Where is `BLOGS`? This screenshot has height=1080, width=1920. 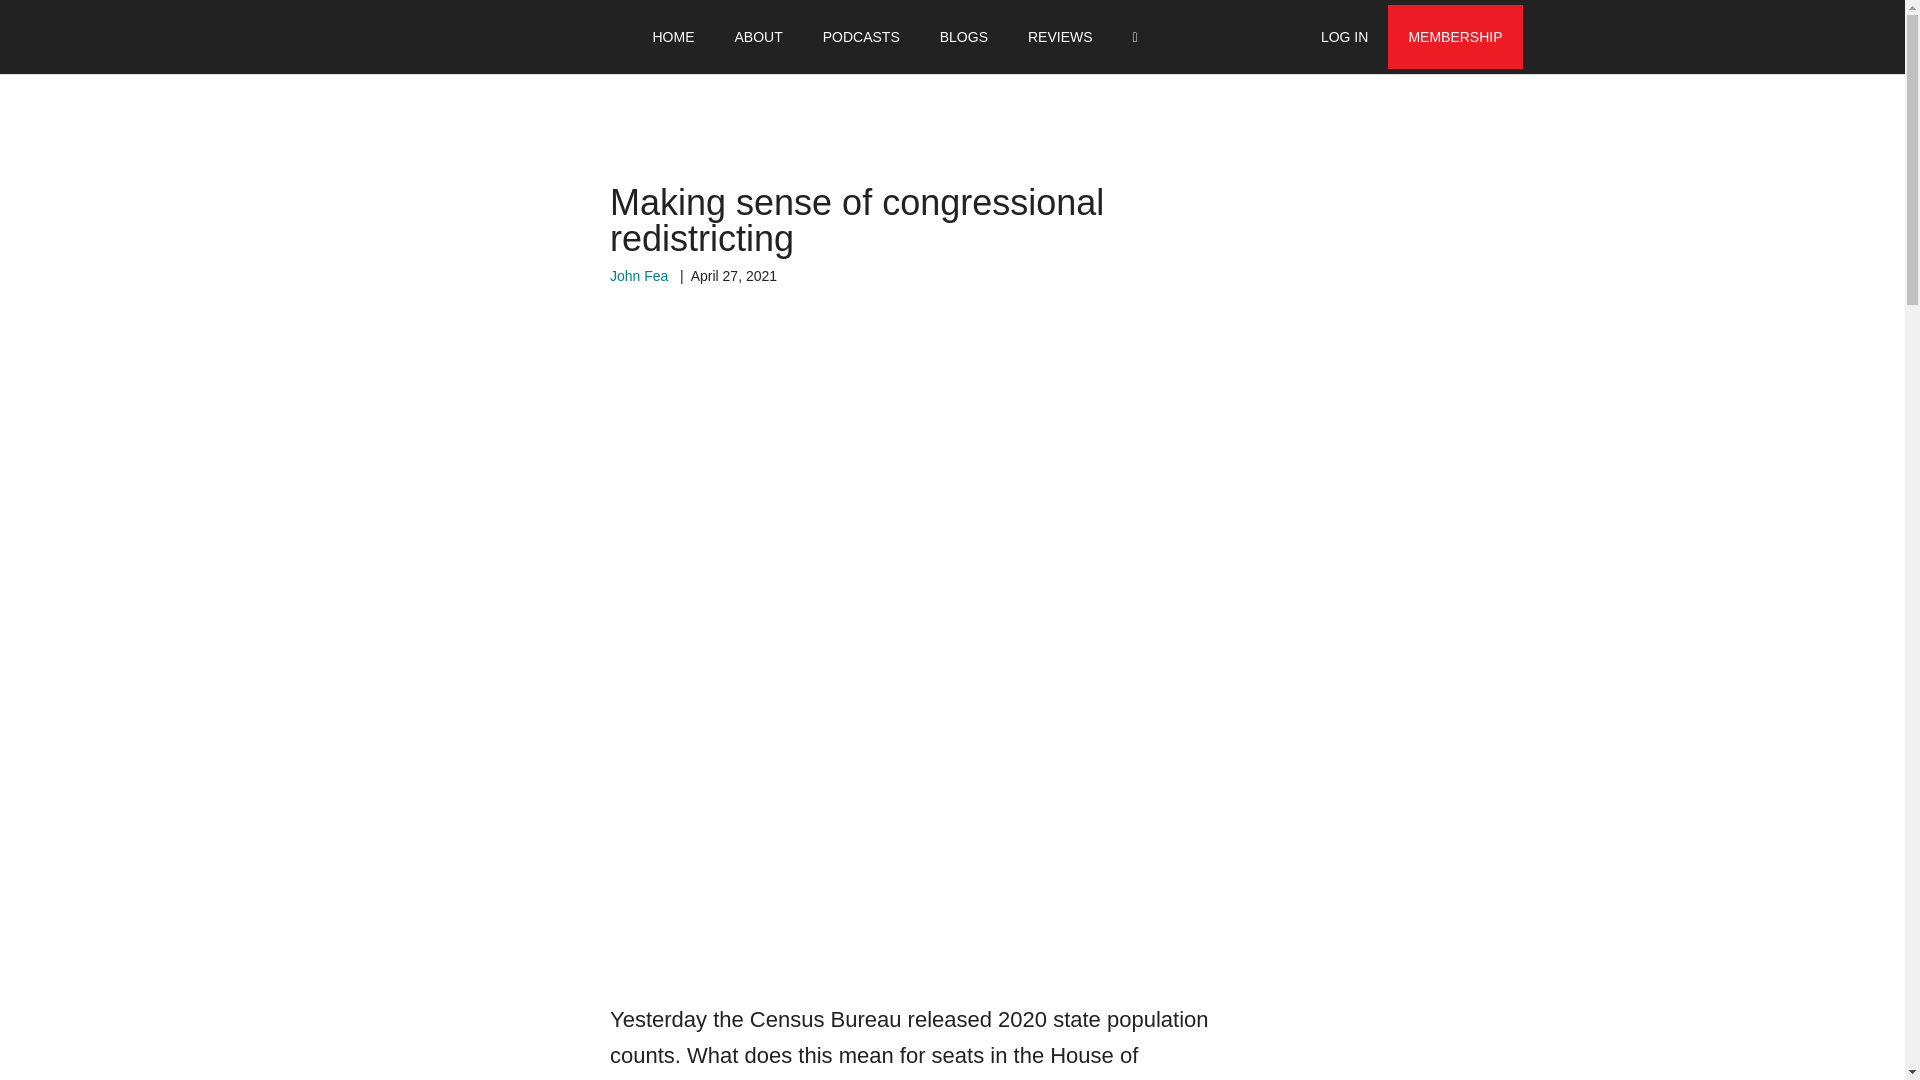 BLOGS is located at coordinates (964, 37).